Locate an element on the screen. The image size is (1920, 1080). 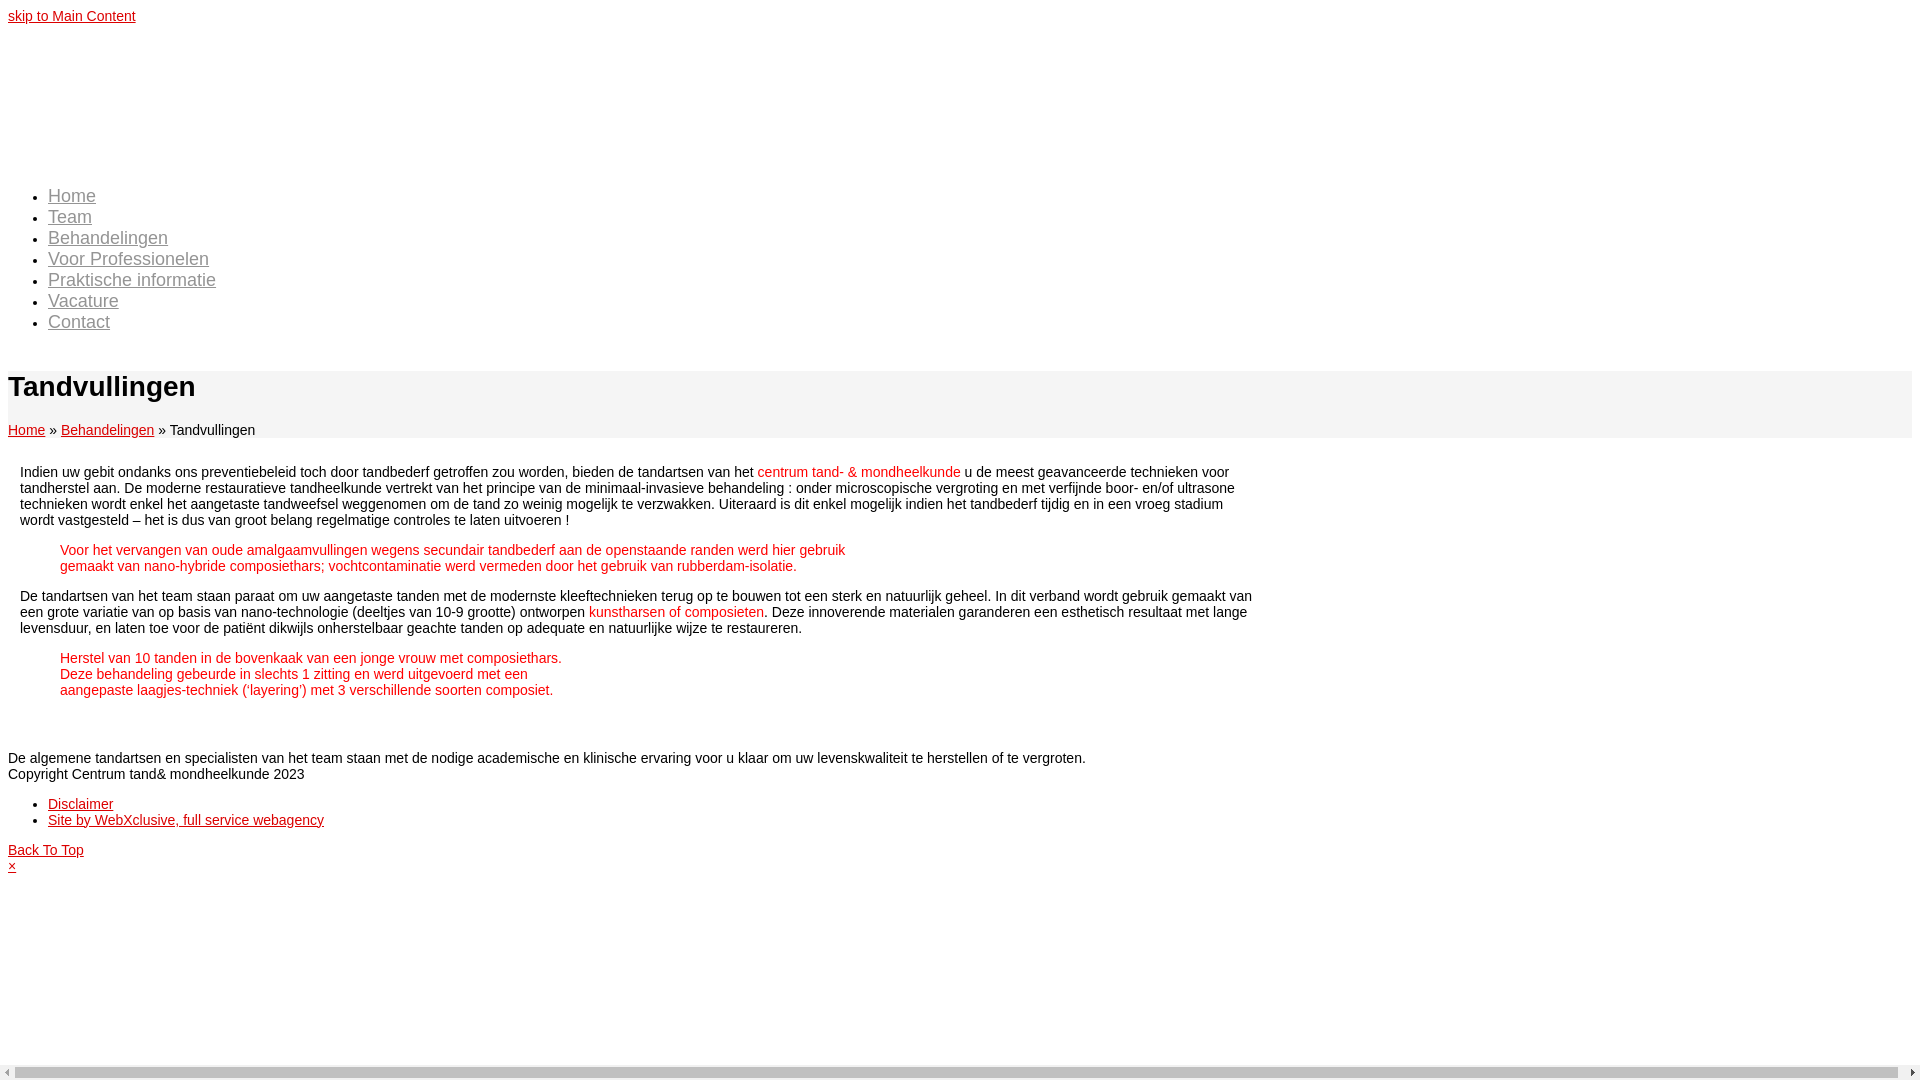
Site by WebXclusive, full service webagency is located at coordinates (186, 820).